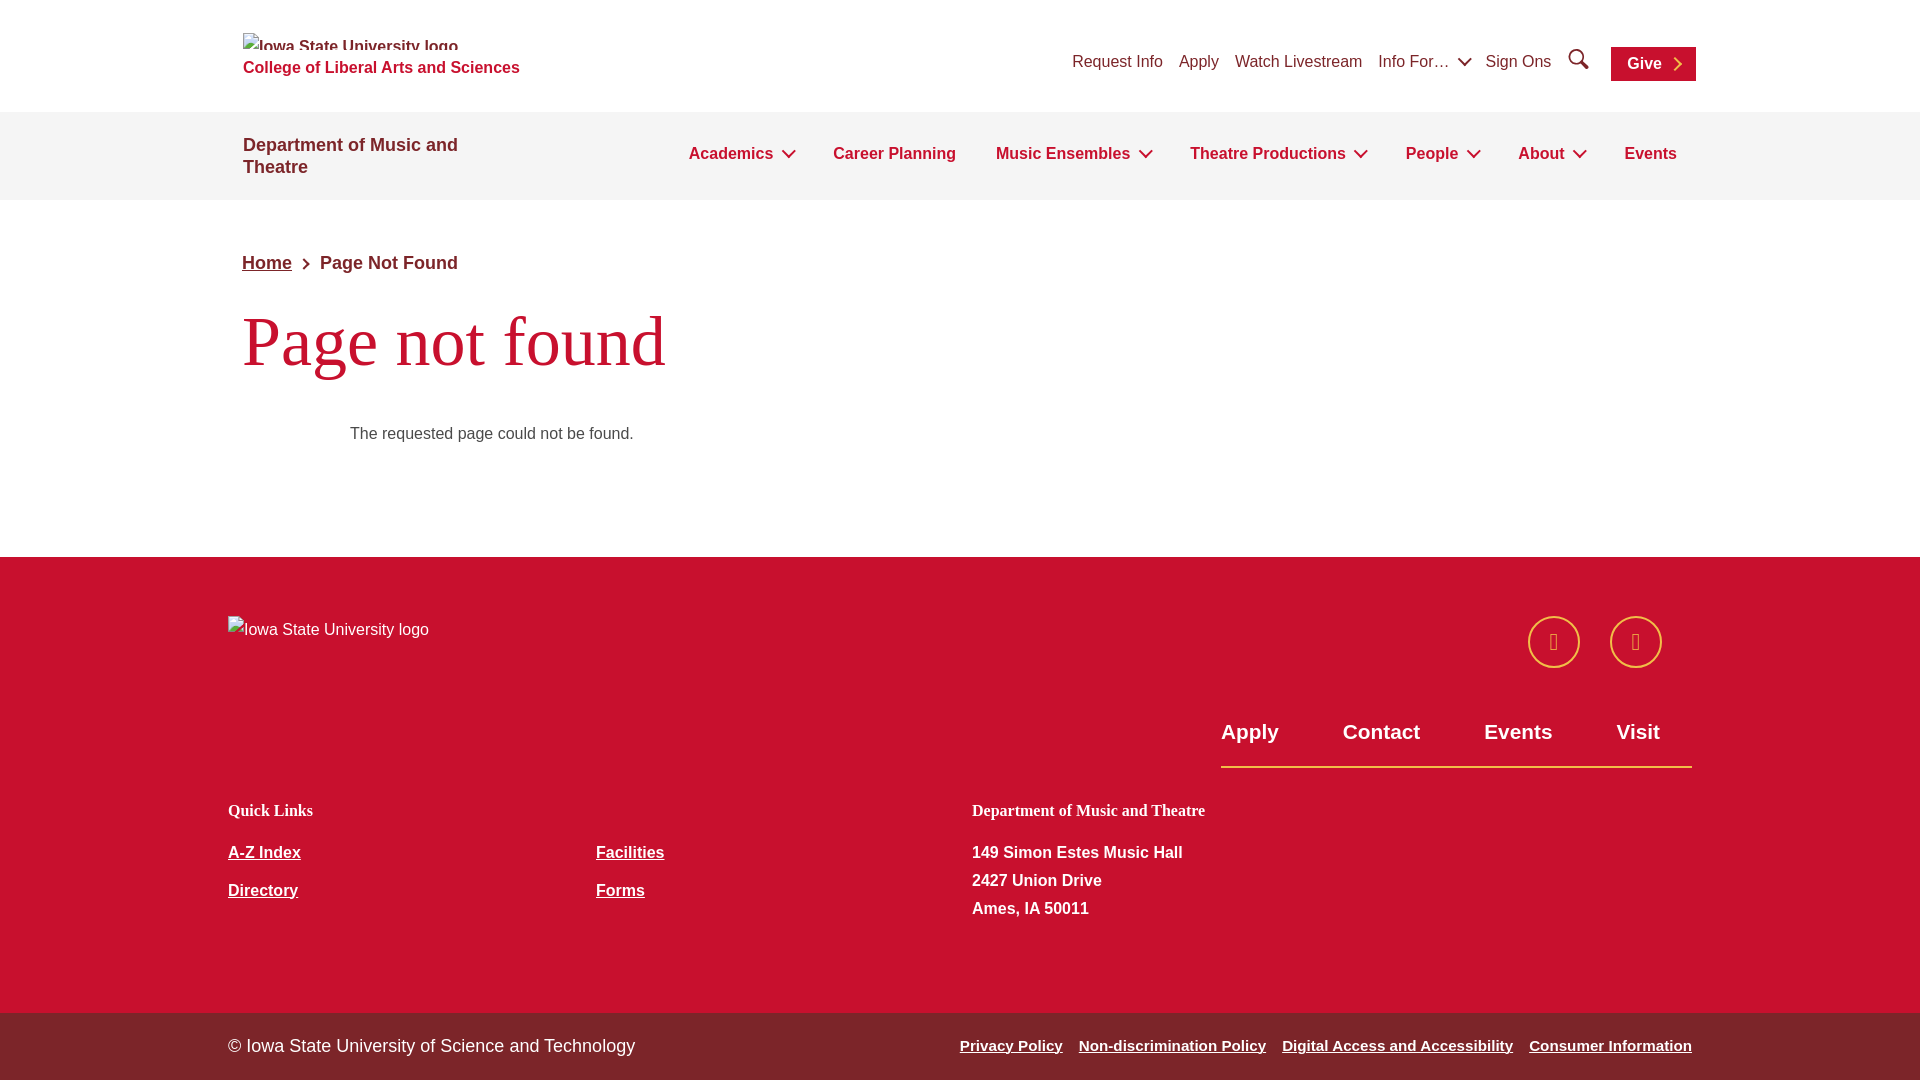 The height and width of the screenshot is (1080, 1920). Describe the element at coordinates (350, 155) in the screenshot. I see `Department of Music and Theatre` at that location.